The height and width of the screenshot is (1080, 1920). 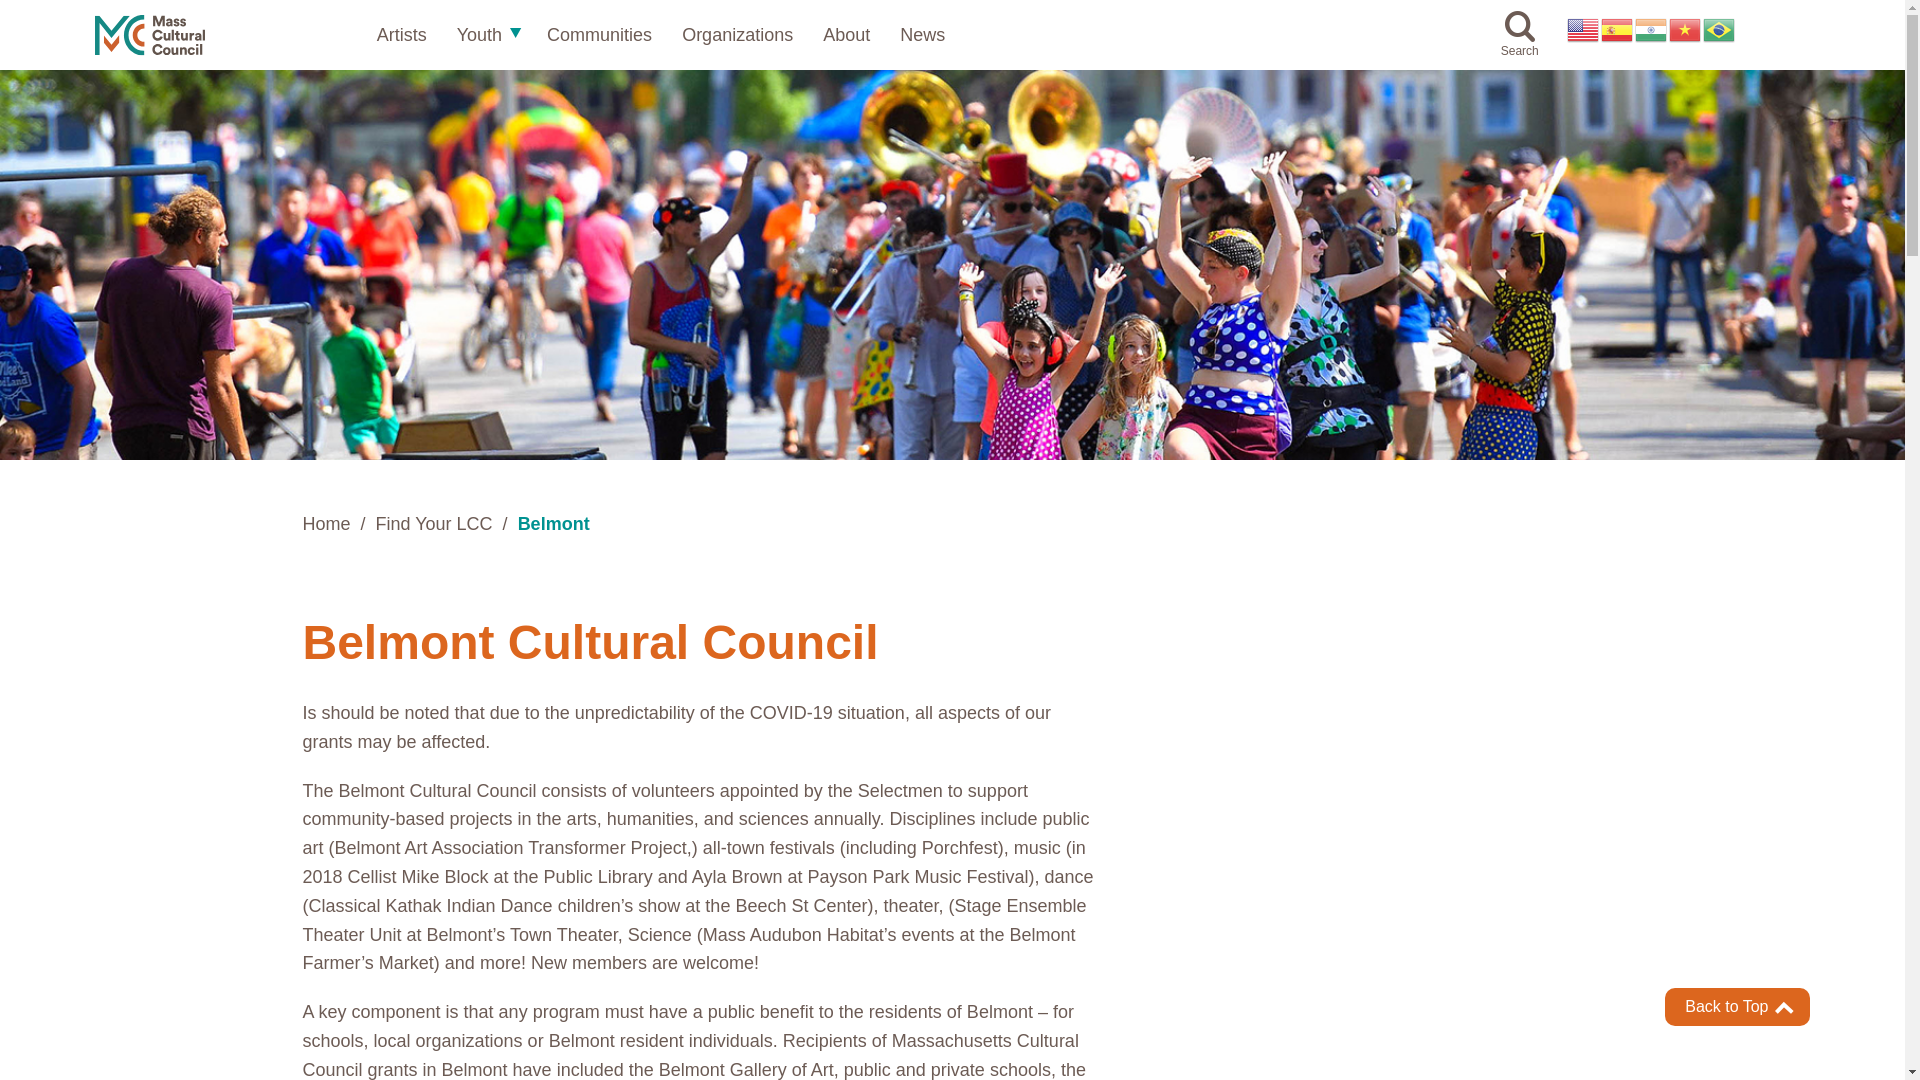 What do you see at coordinates (1618, 30) in the screenshot?
I see `Spanish` at bounding box center [1618, 30].